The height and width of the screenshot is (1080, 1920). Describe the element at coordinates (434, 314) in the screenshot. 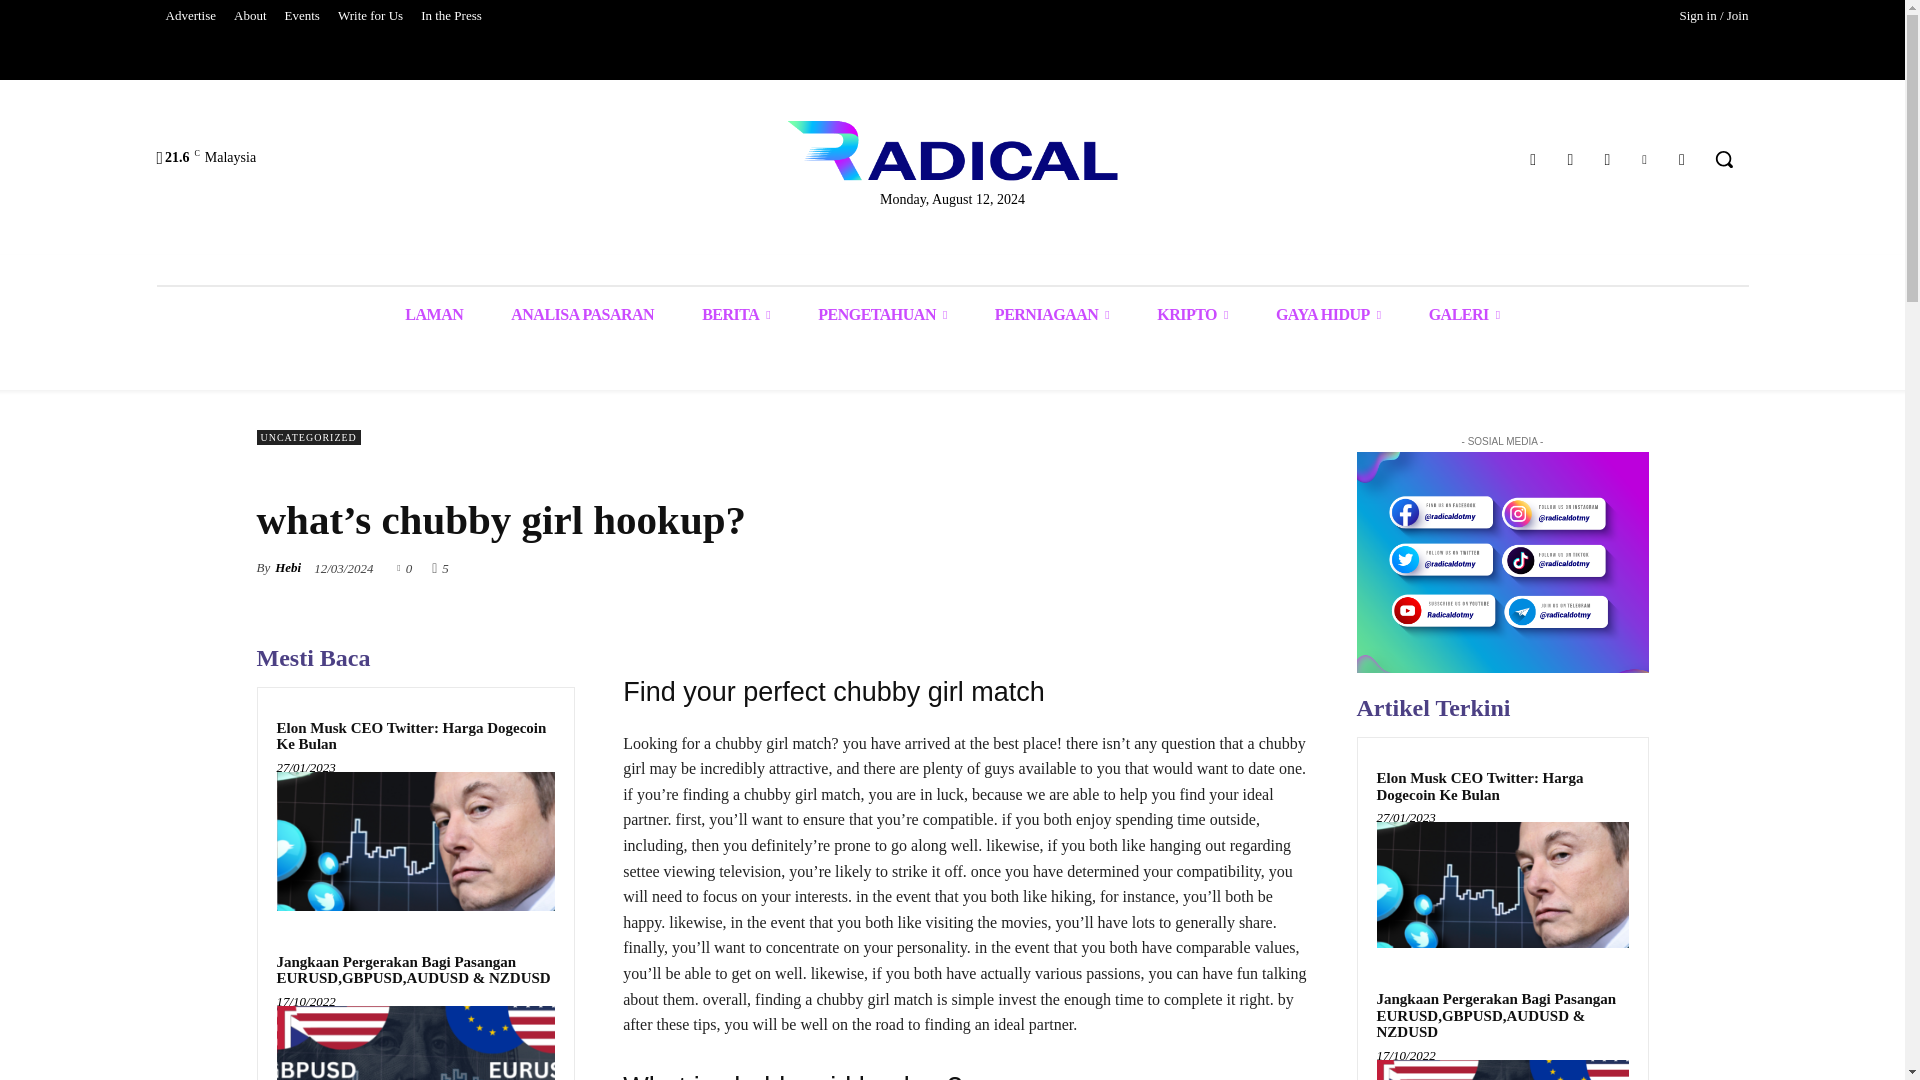

I see `LAMAN` at that location.